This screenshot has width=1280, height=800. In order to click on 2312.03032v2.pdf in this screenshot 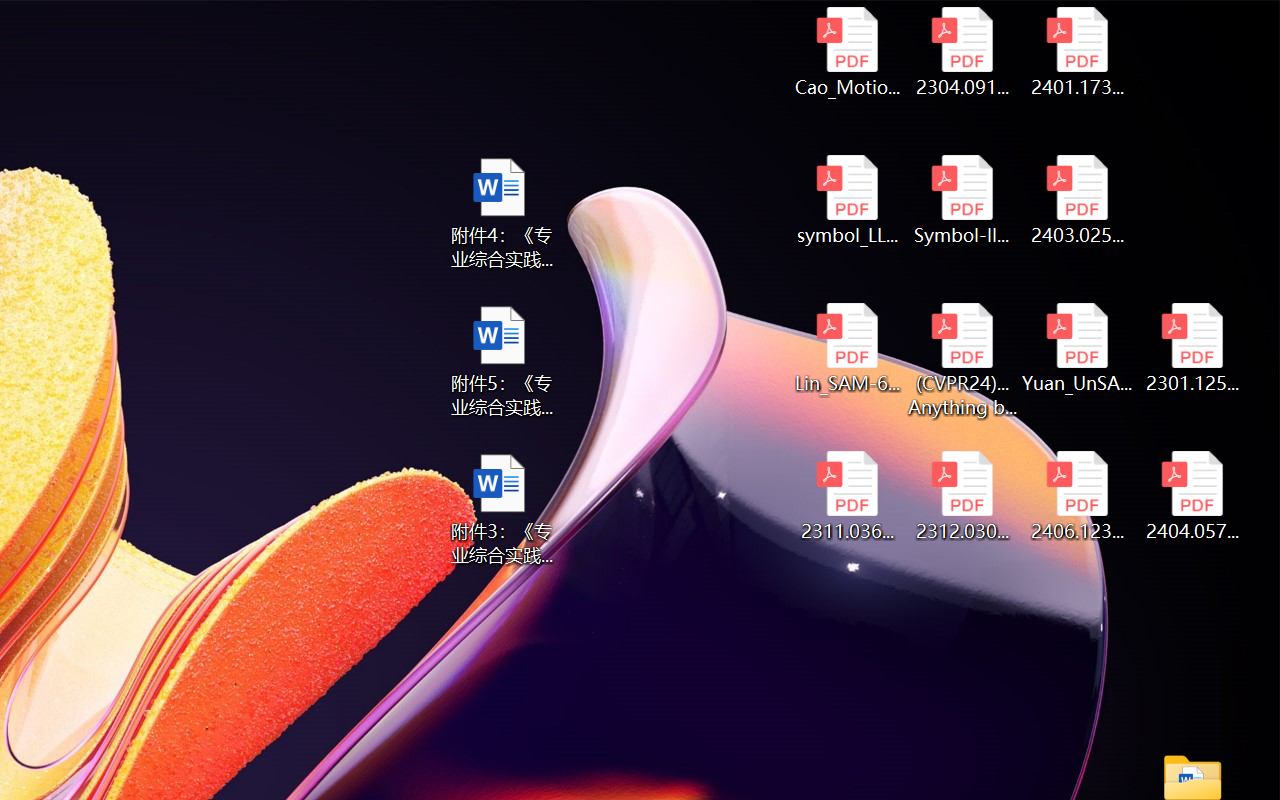, I will do `click(962, 496)`.